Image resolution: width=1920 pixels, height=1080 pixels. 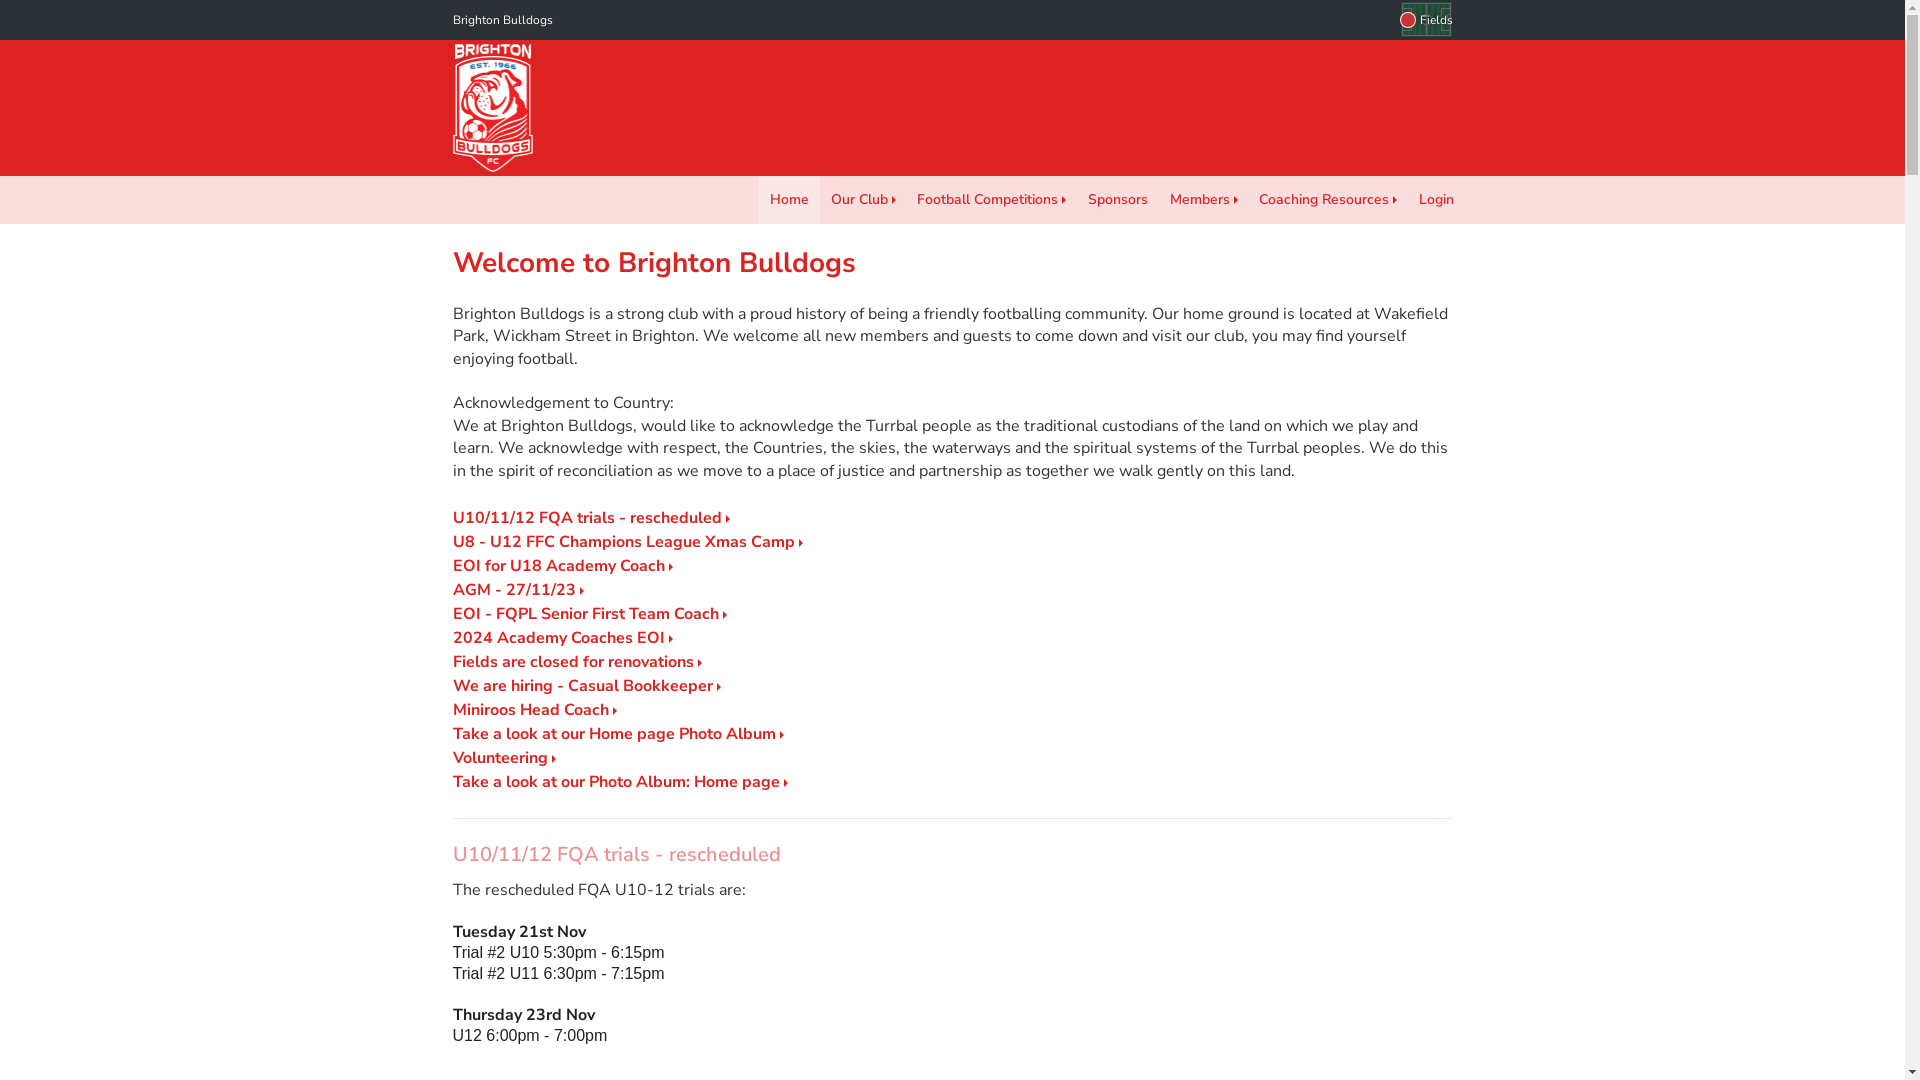 I want to click on U8 - U12 FFC Champions League Xmas Camp, so click(x=627, y=542).